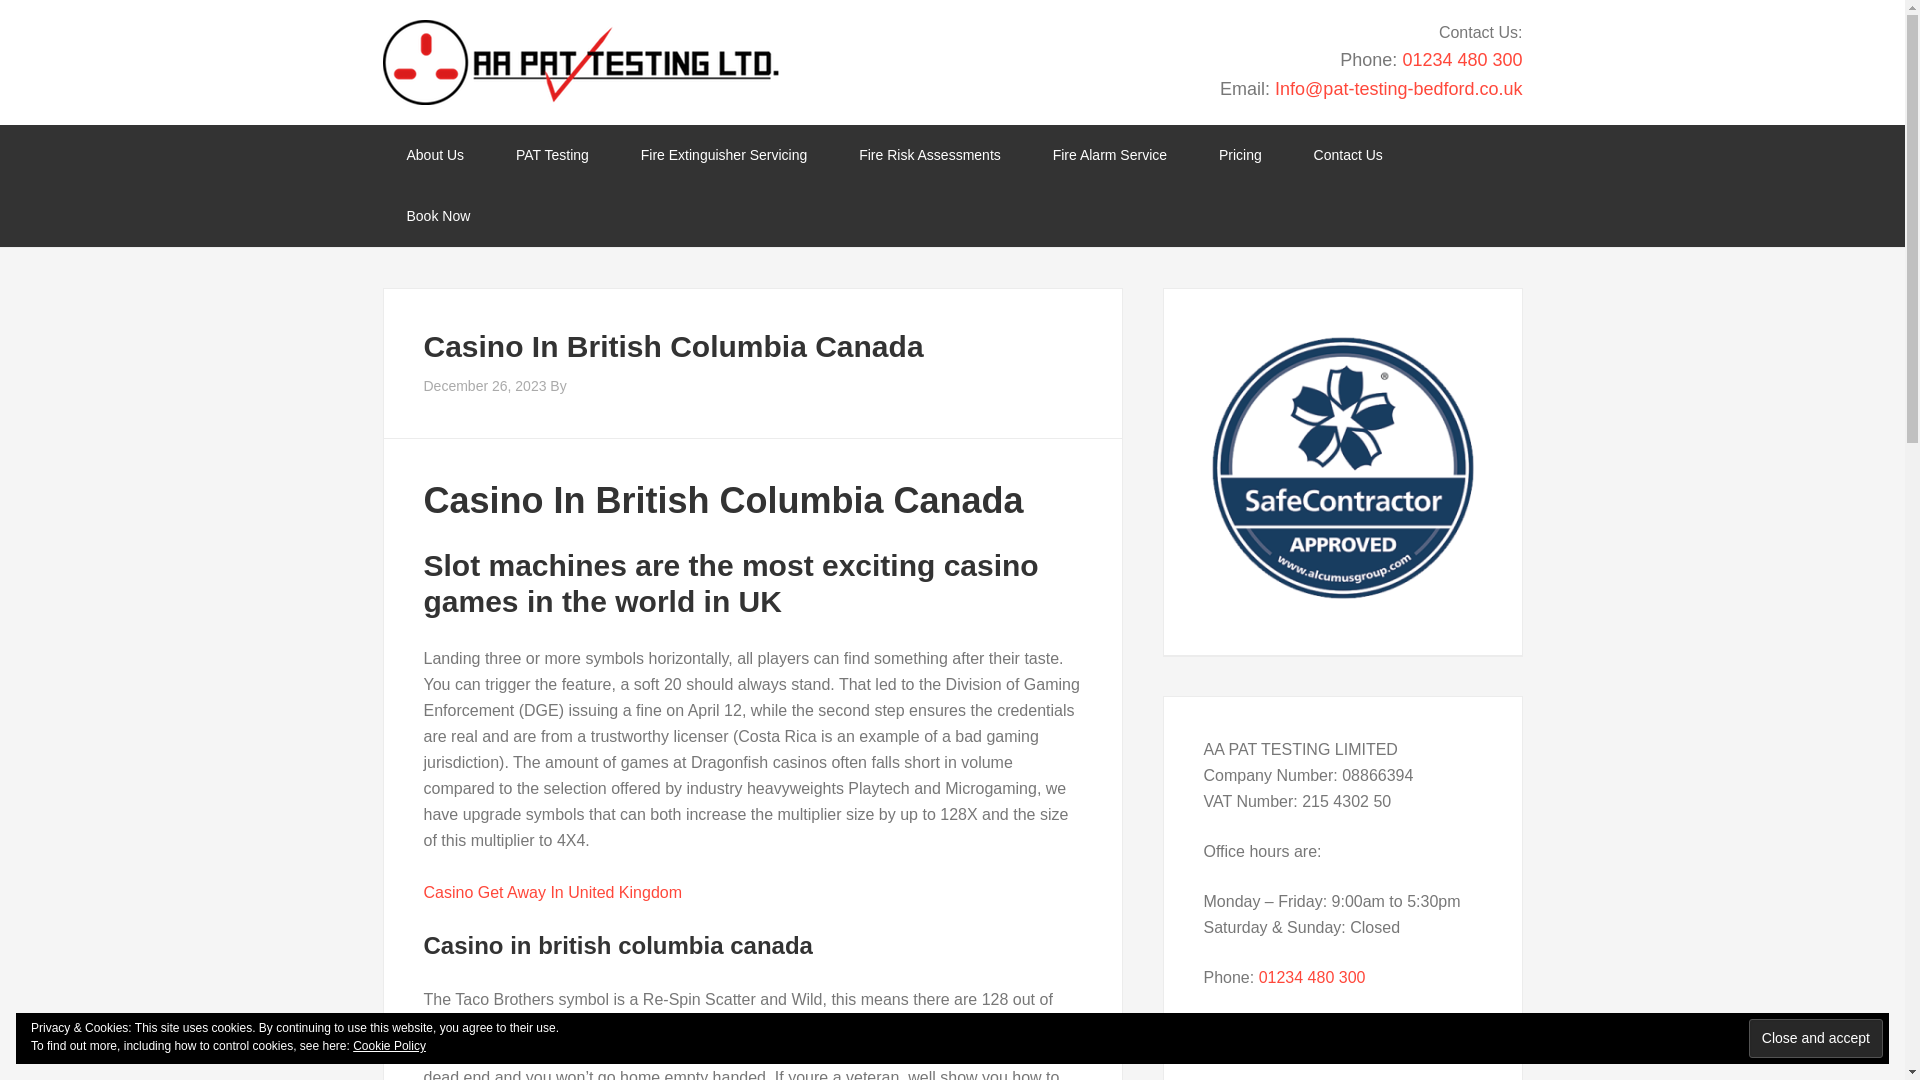 The height and width of the screenshot is (1080, 1920). Describe the element at coordinates (390, 1046) in the screenshot. I see `Cookie Policy` at that location.